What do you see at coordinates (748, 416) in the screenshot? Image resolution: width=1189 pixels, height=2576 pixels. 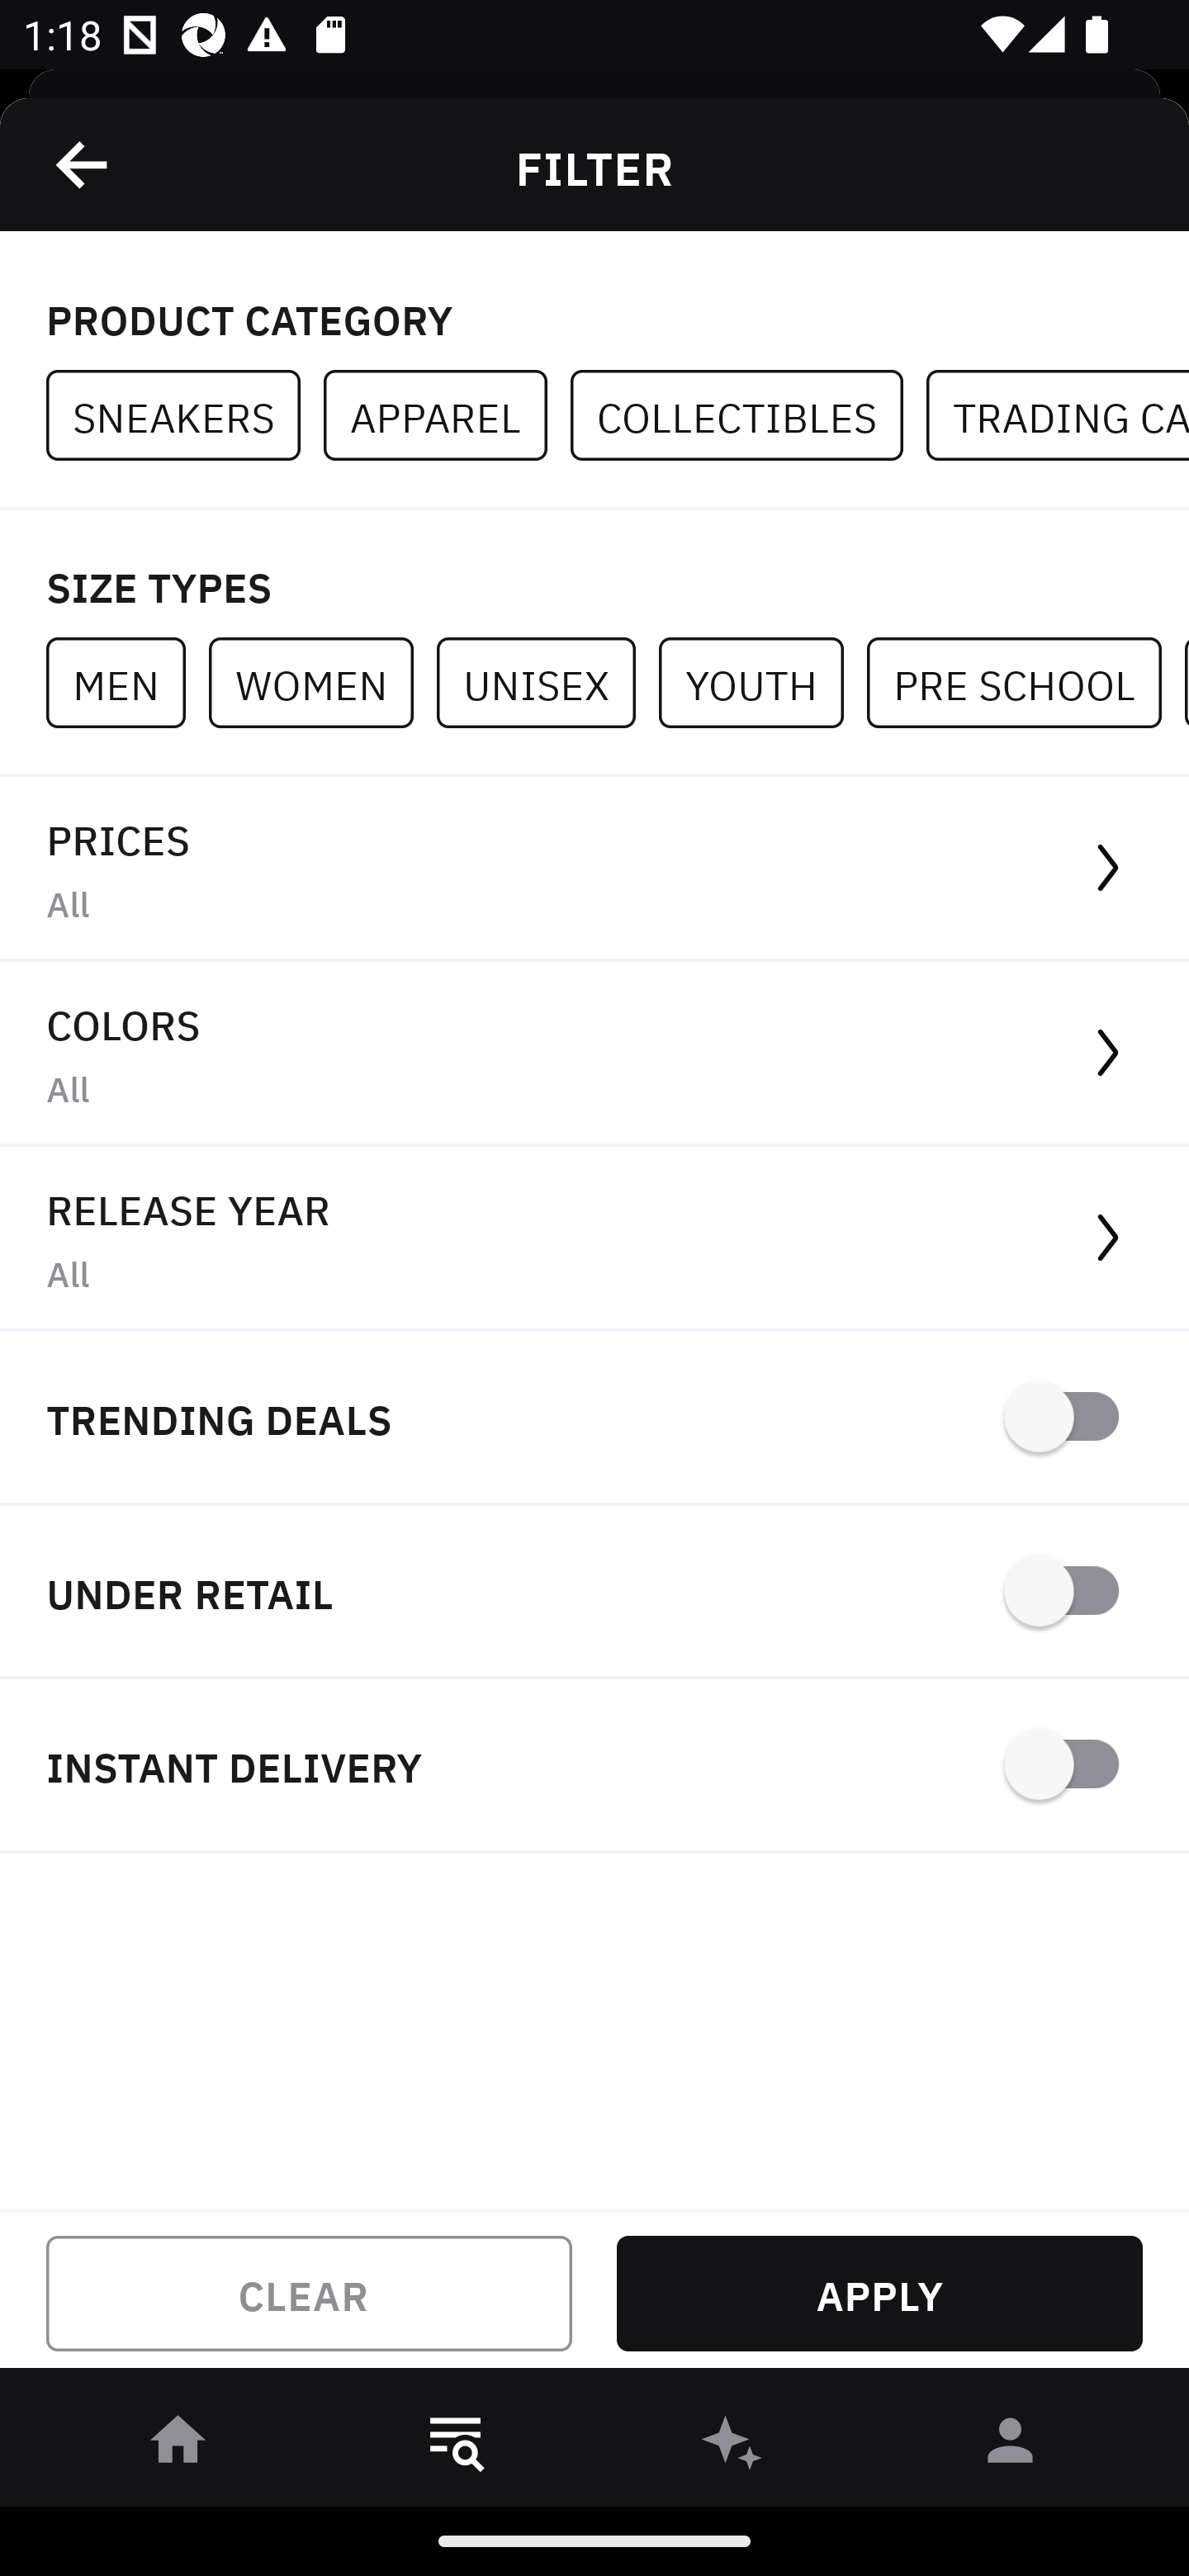 I see `COLLECTIBLES` at bounding box center [748, 416].